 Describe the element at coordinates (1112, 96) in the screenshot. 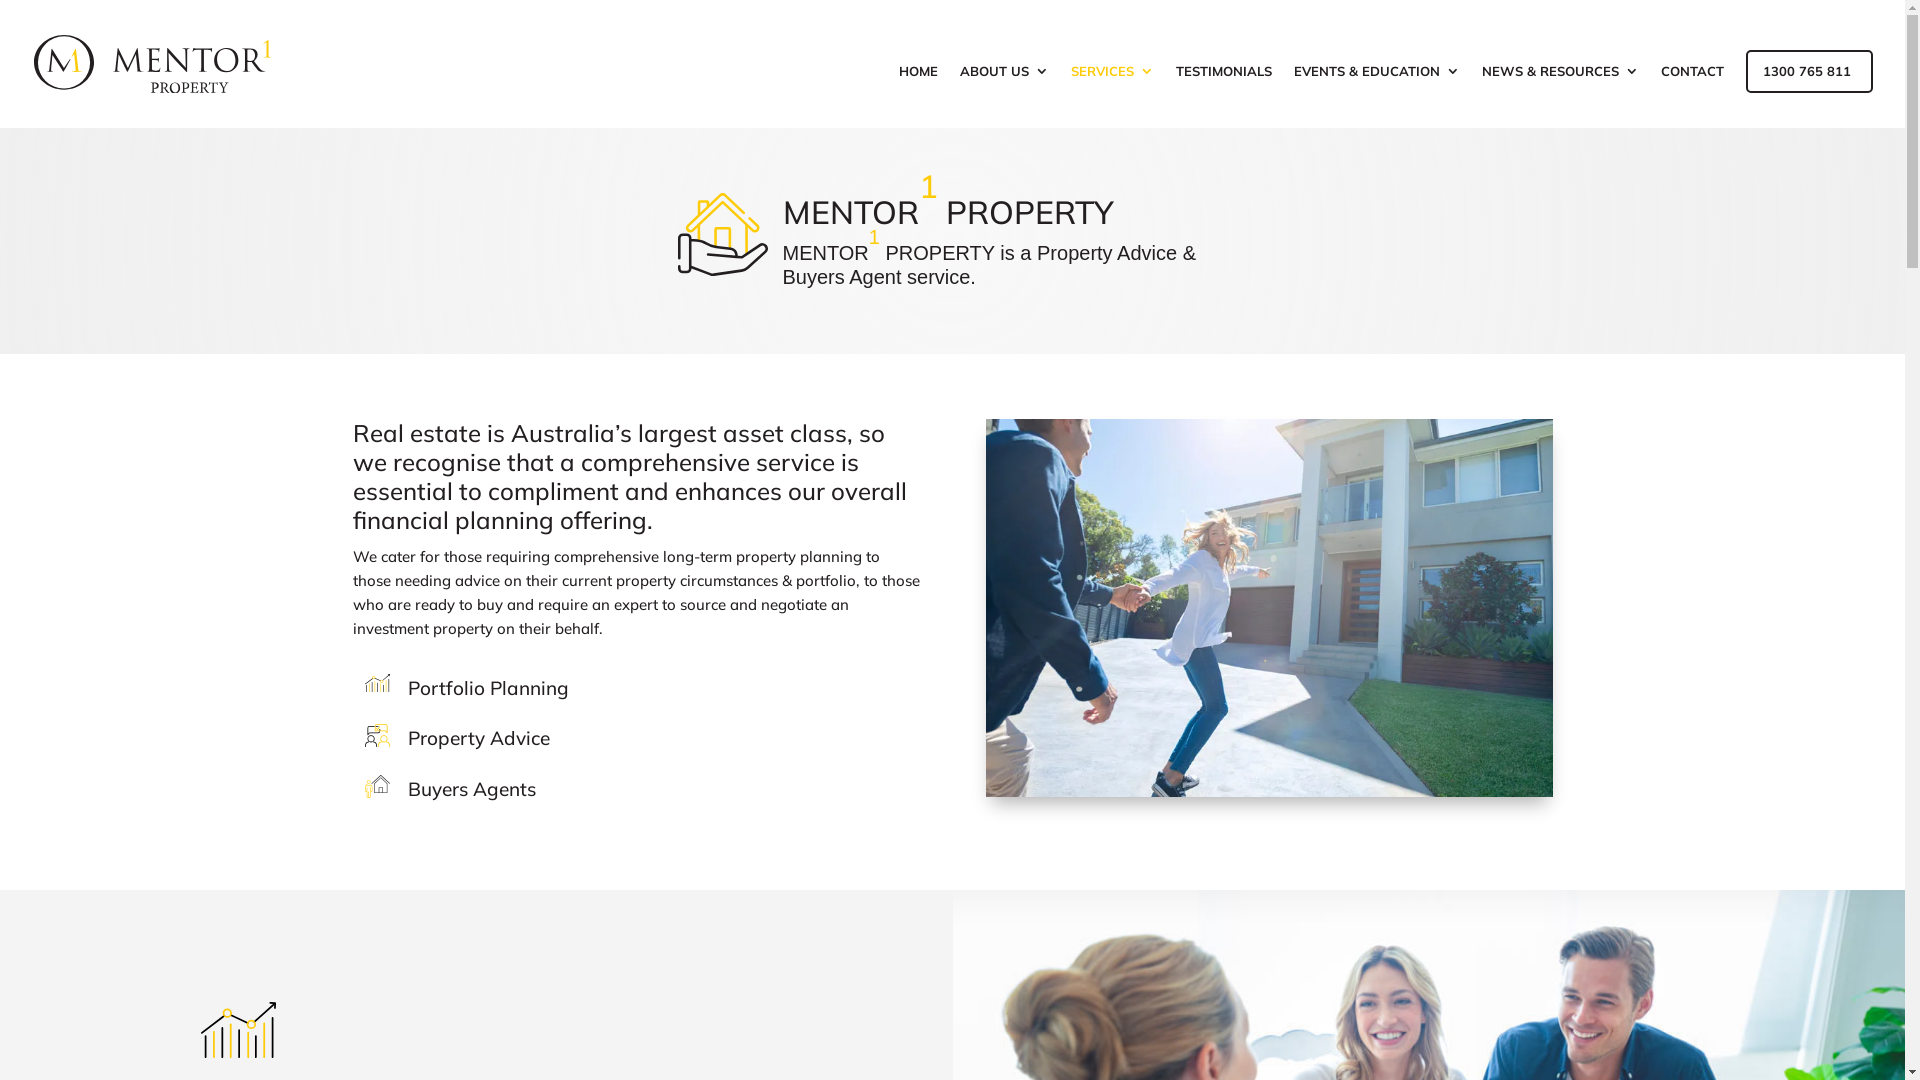

I see `SERVICES` at that location.